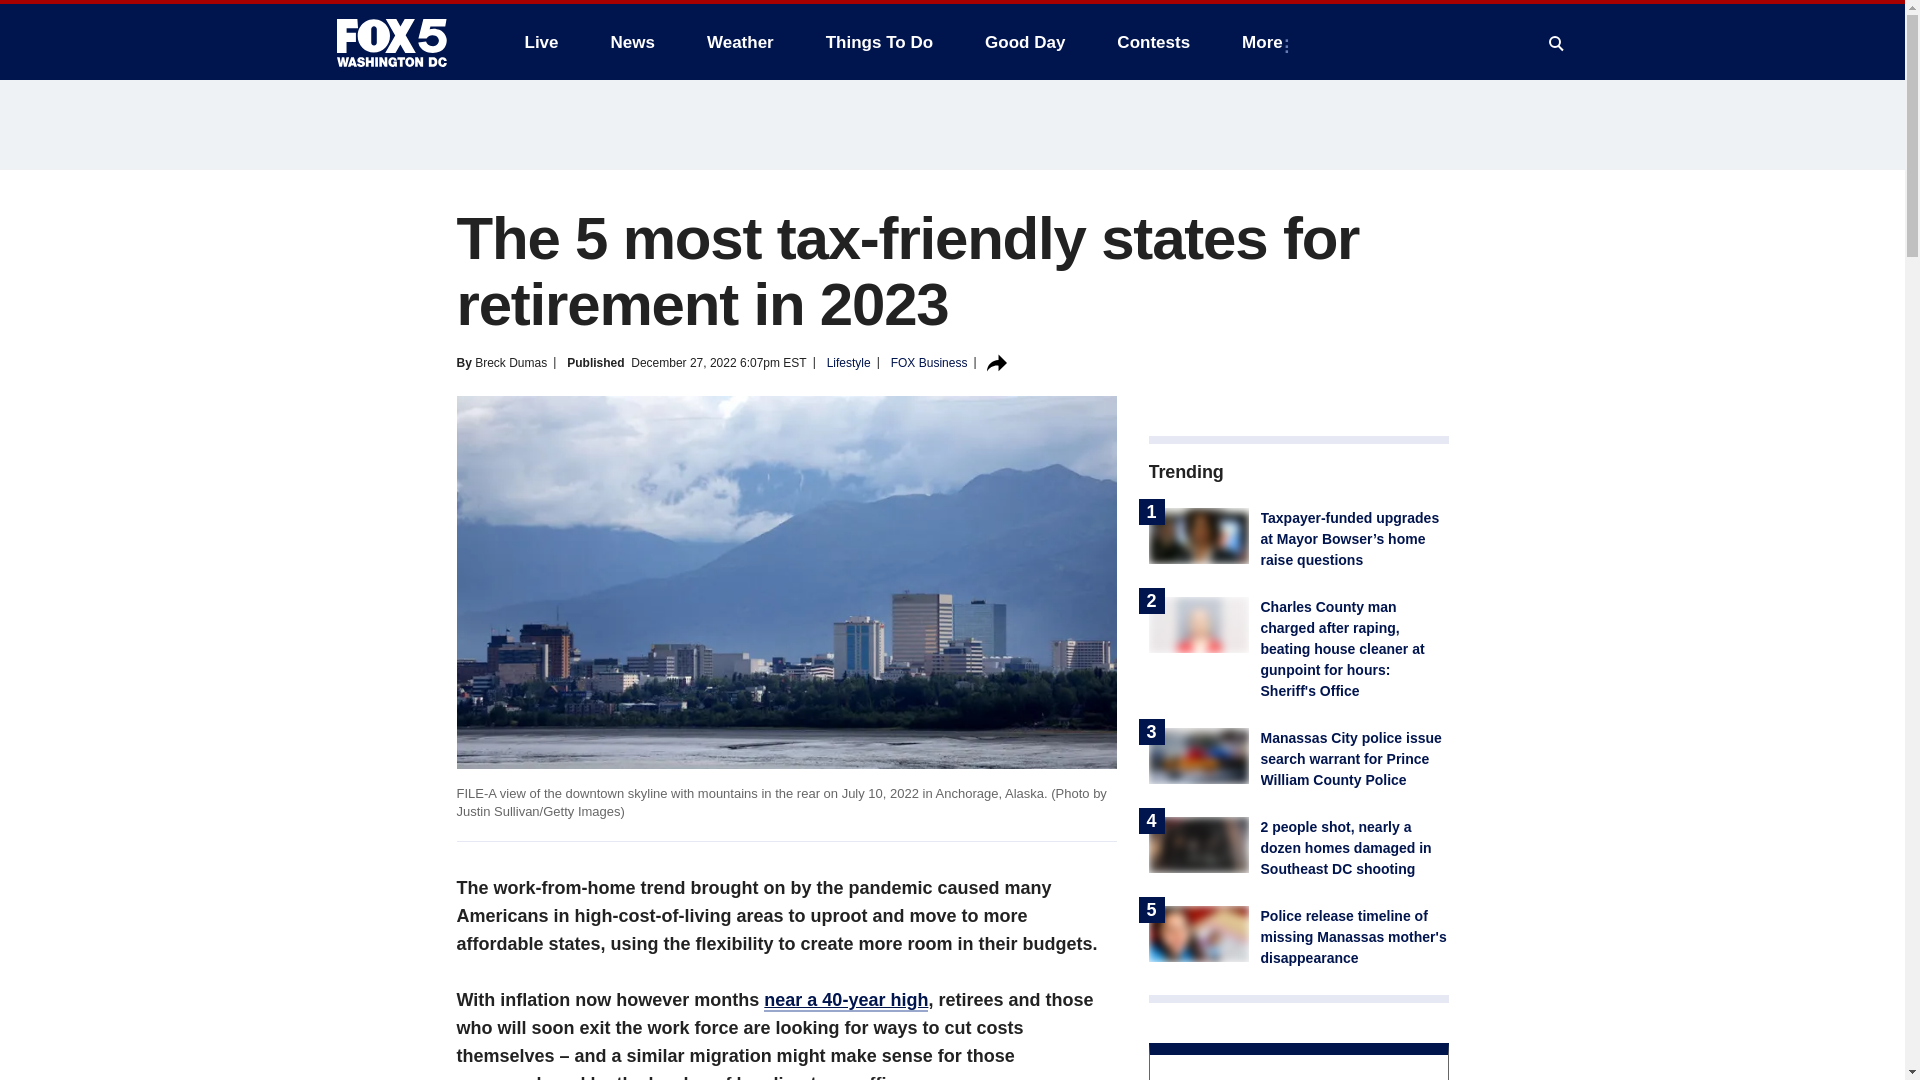  What do you see at coordinates (1024, 42) in the screenshot?
I see `Good Day` at bounding box center [1024, 42].